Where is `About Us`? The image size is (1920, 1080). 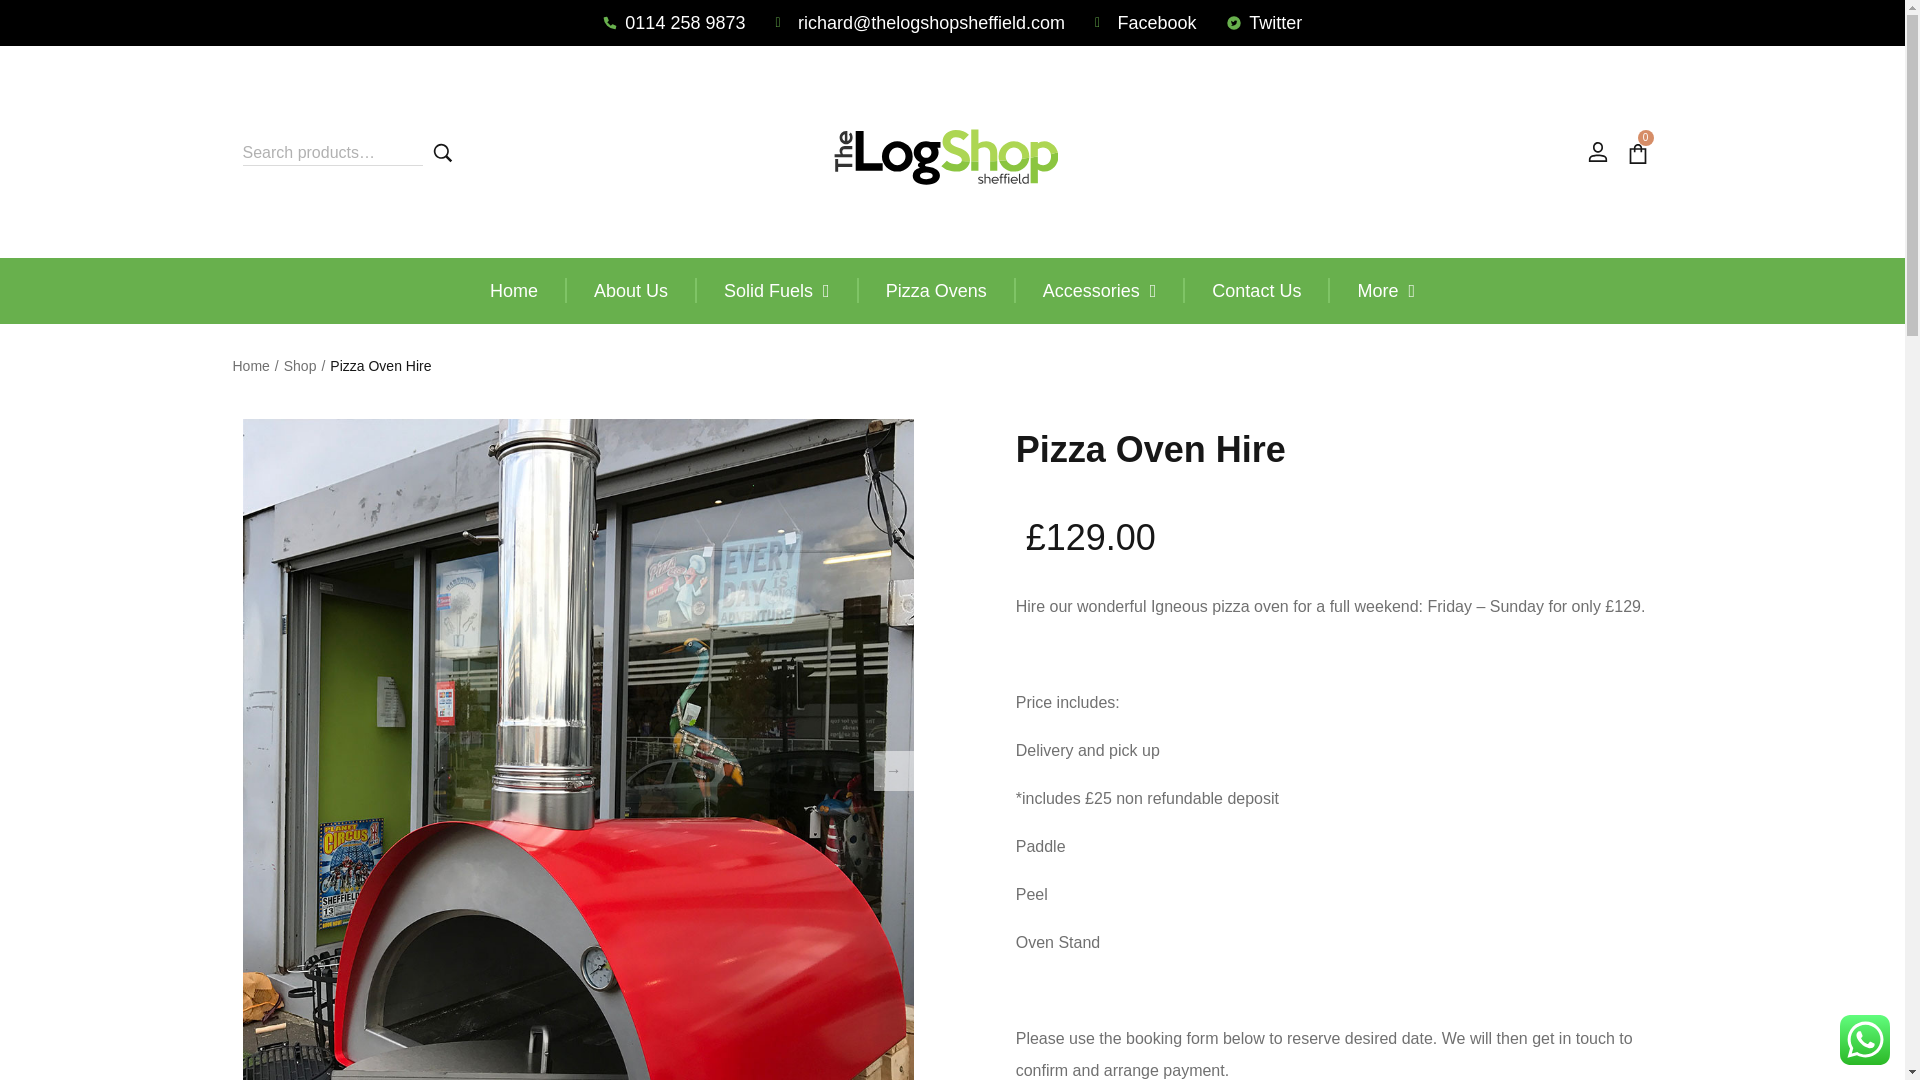
About Us is located at coordinates (630, 290).